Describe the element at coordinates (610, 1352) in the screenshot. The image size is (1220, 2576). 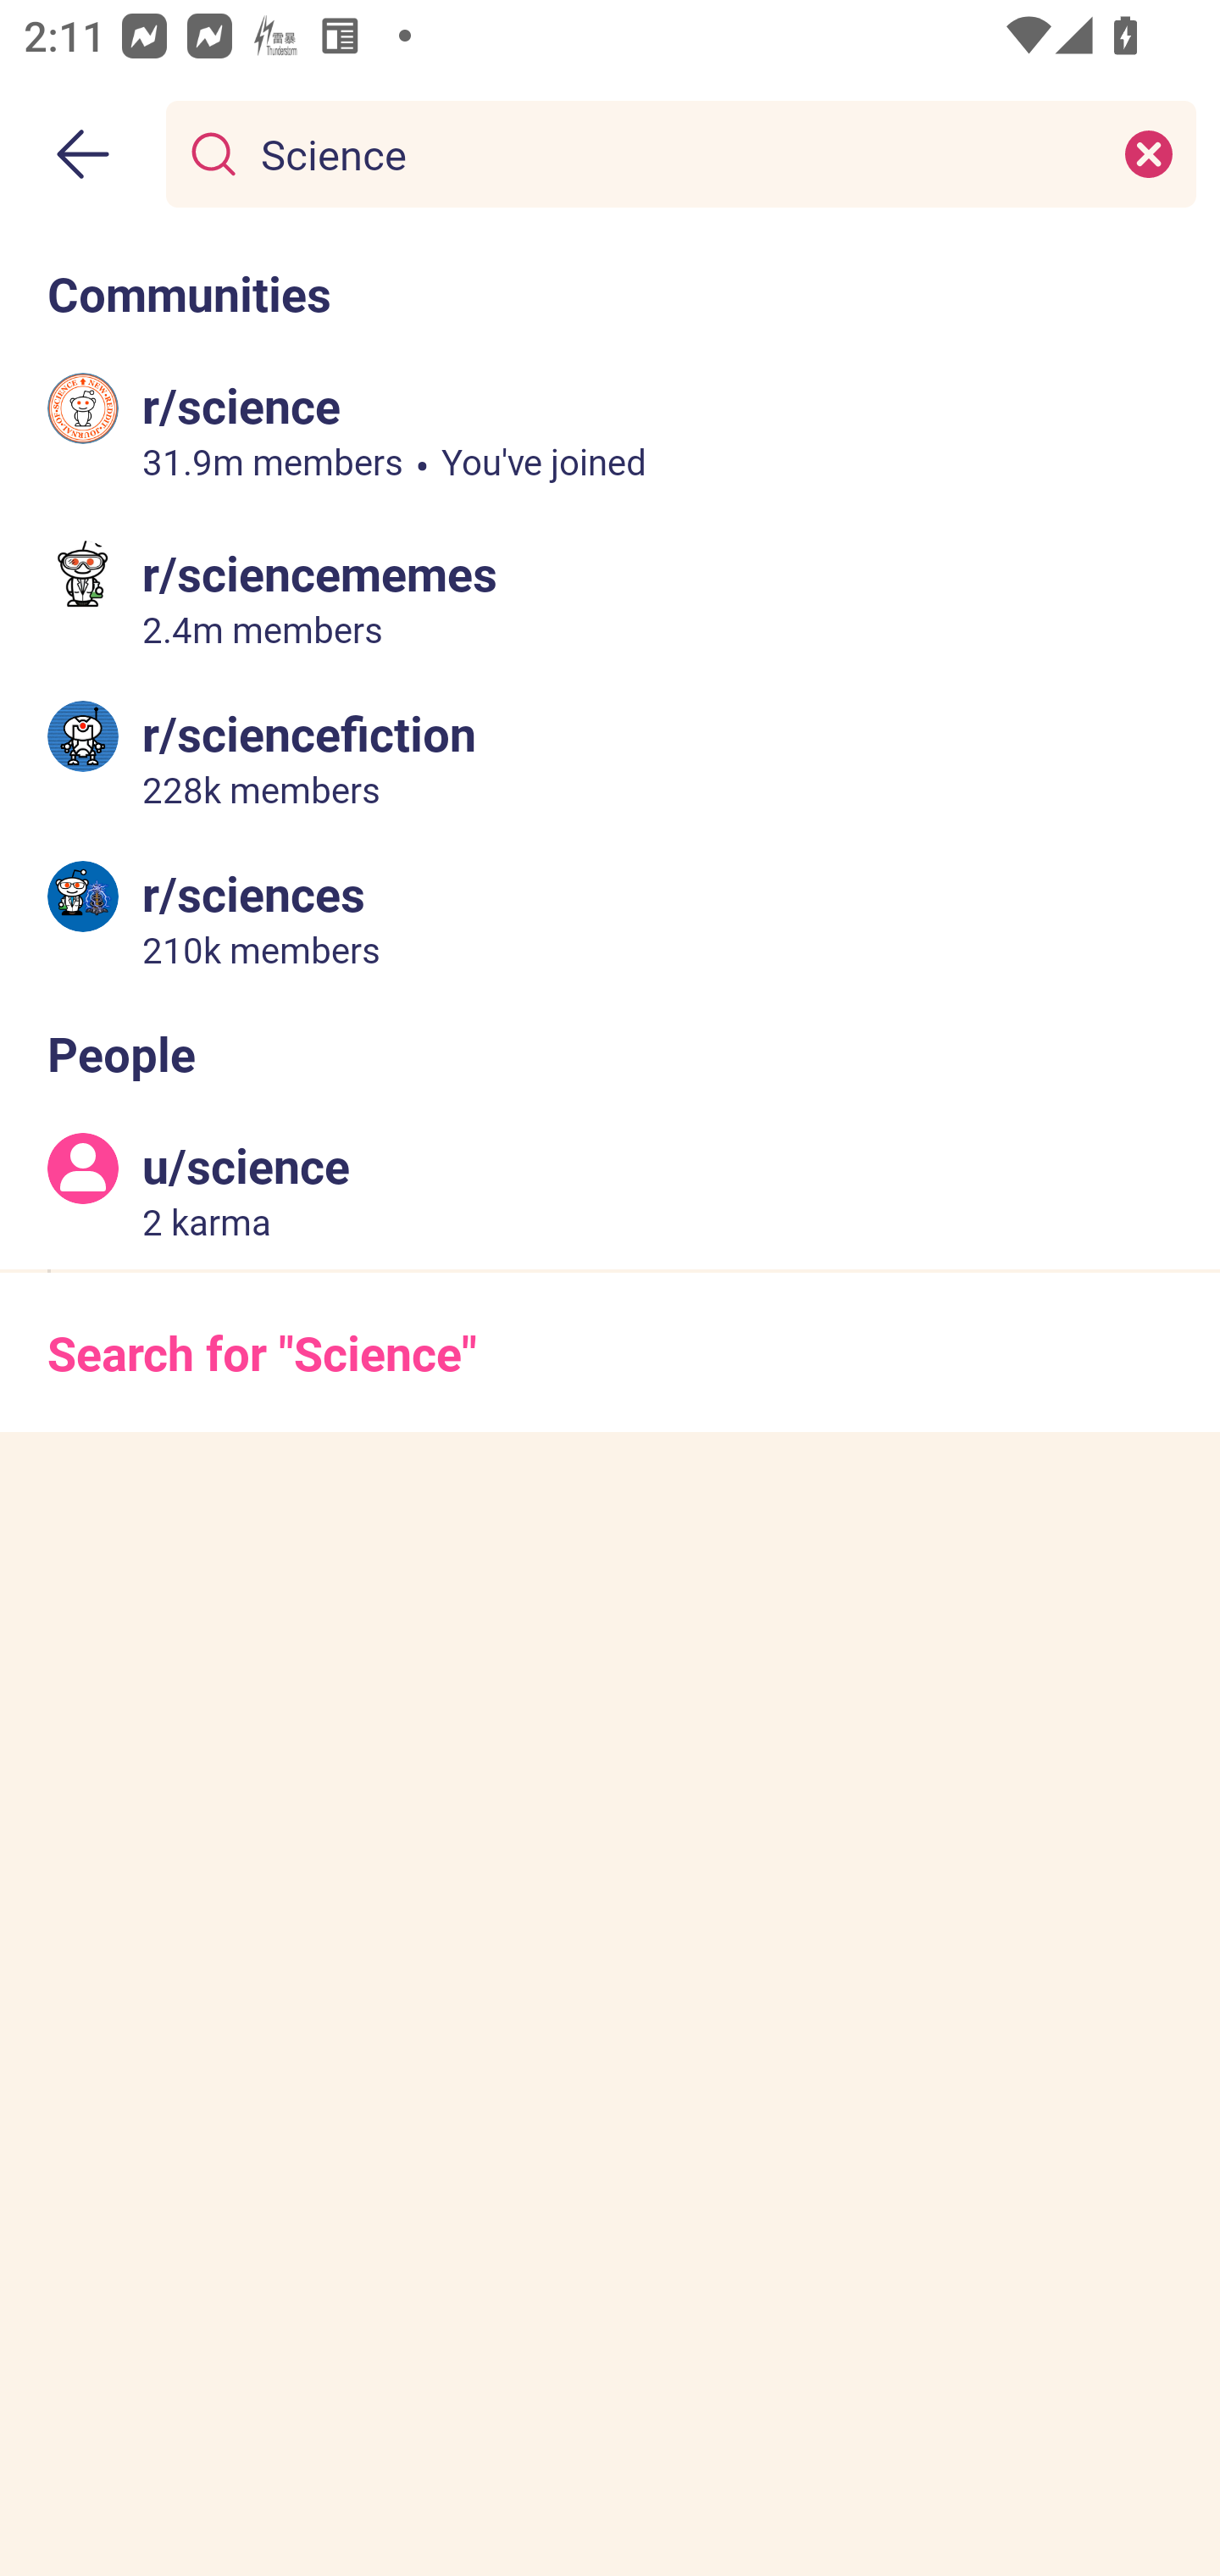
I see `Search for "Science"` at that location.